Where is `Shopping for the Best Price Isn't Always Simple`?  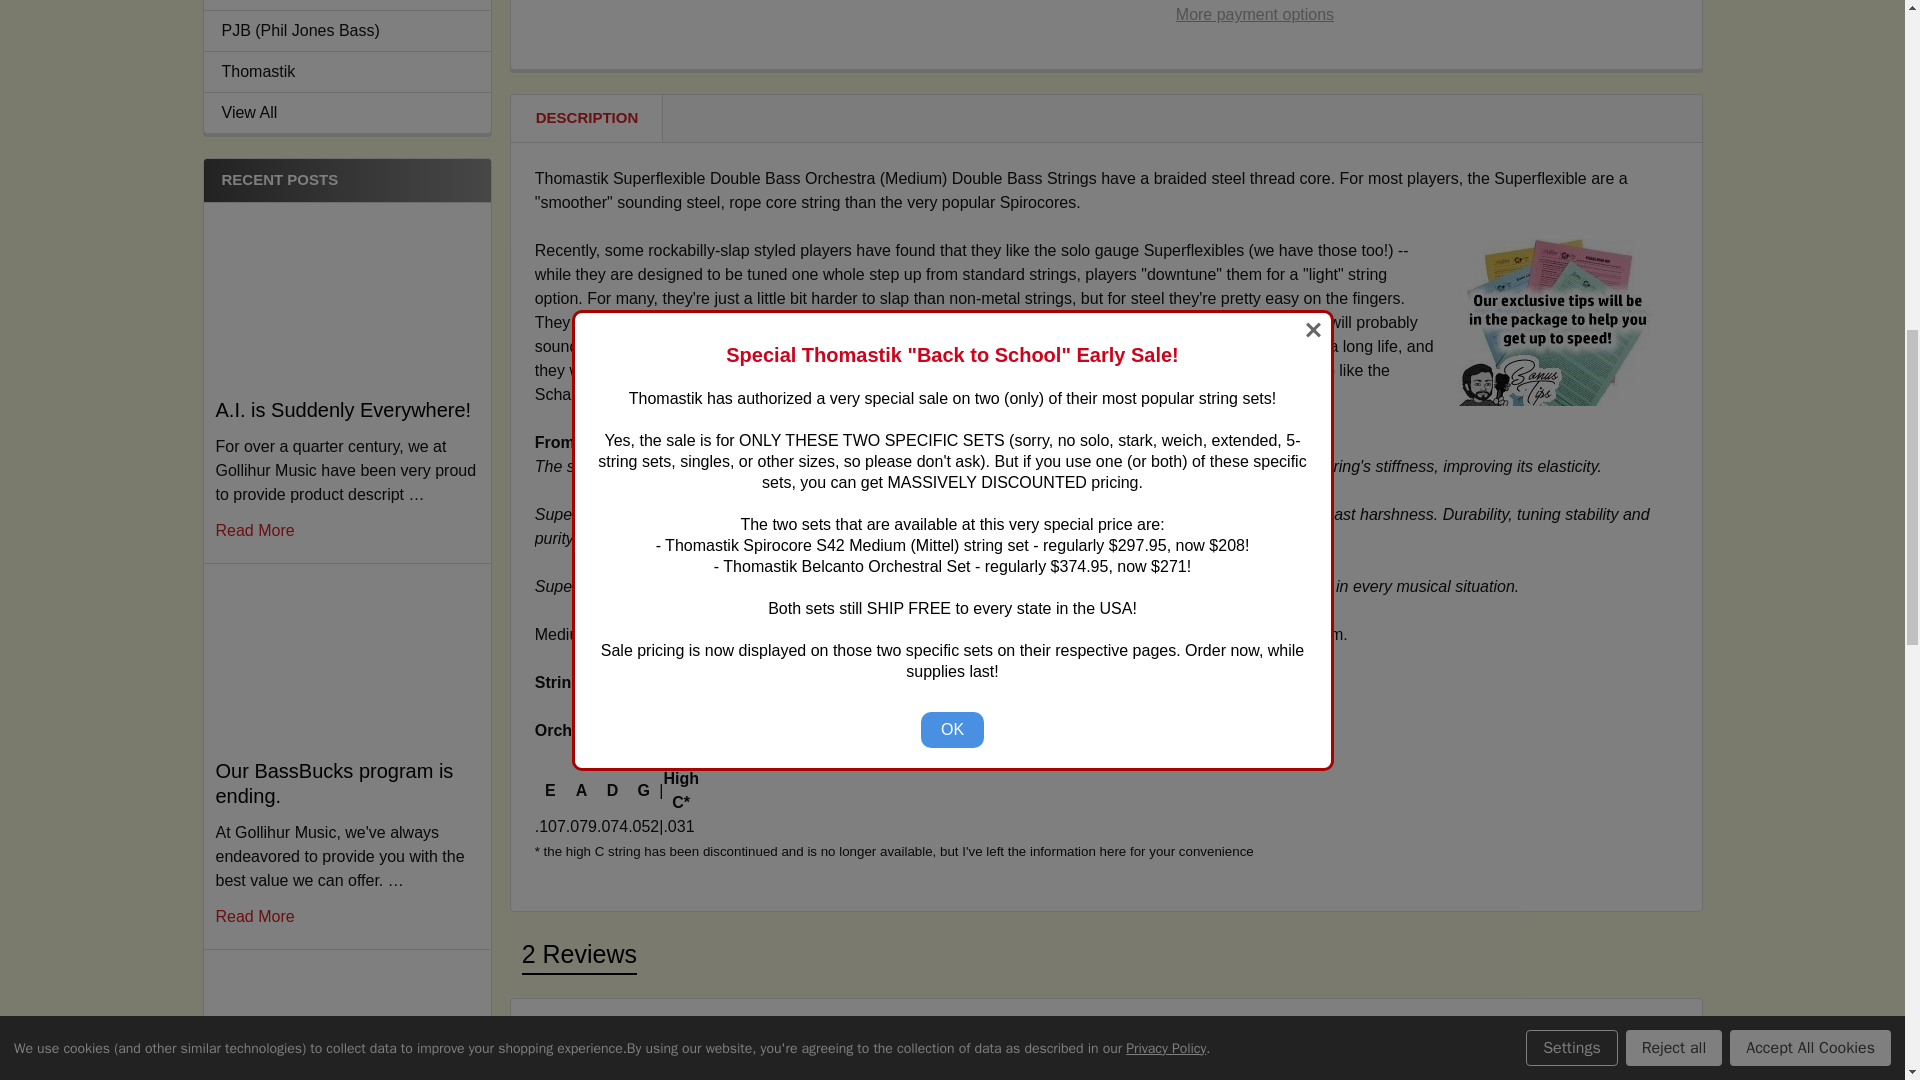
Shopping for the Best Price Isn't Always Simple is located at coordinates (346, 1018).